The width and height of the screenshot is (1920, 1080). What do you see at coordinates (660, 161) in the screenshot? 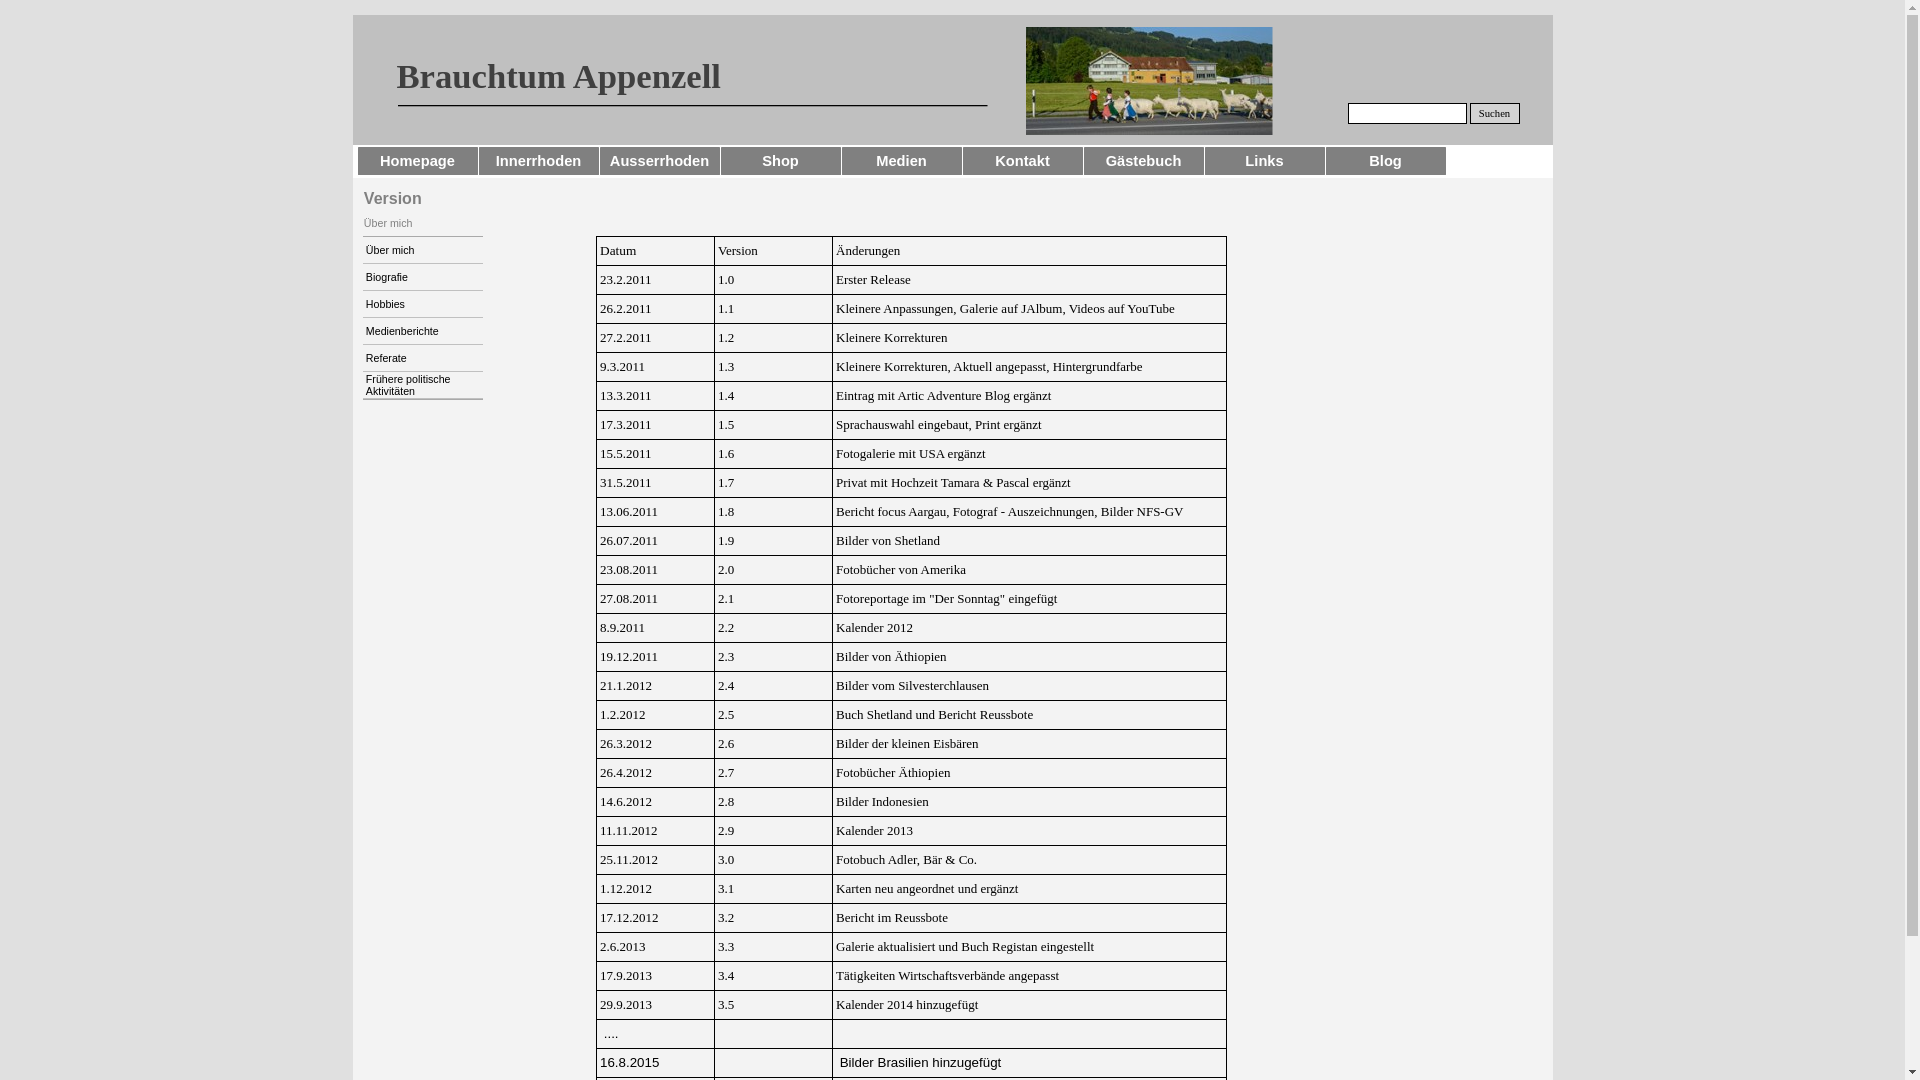
I see `Ausserrhoden` at bounding box center [660, 161].